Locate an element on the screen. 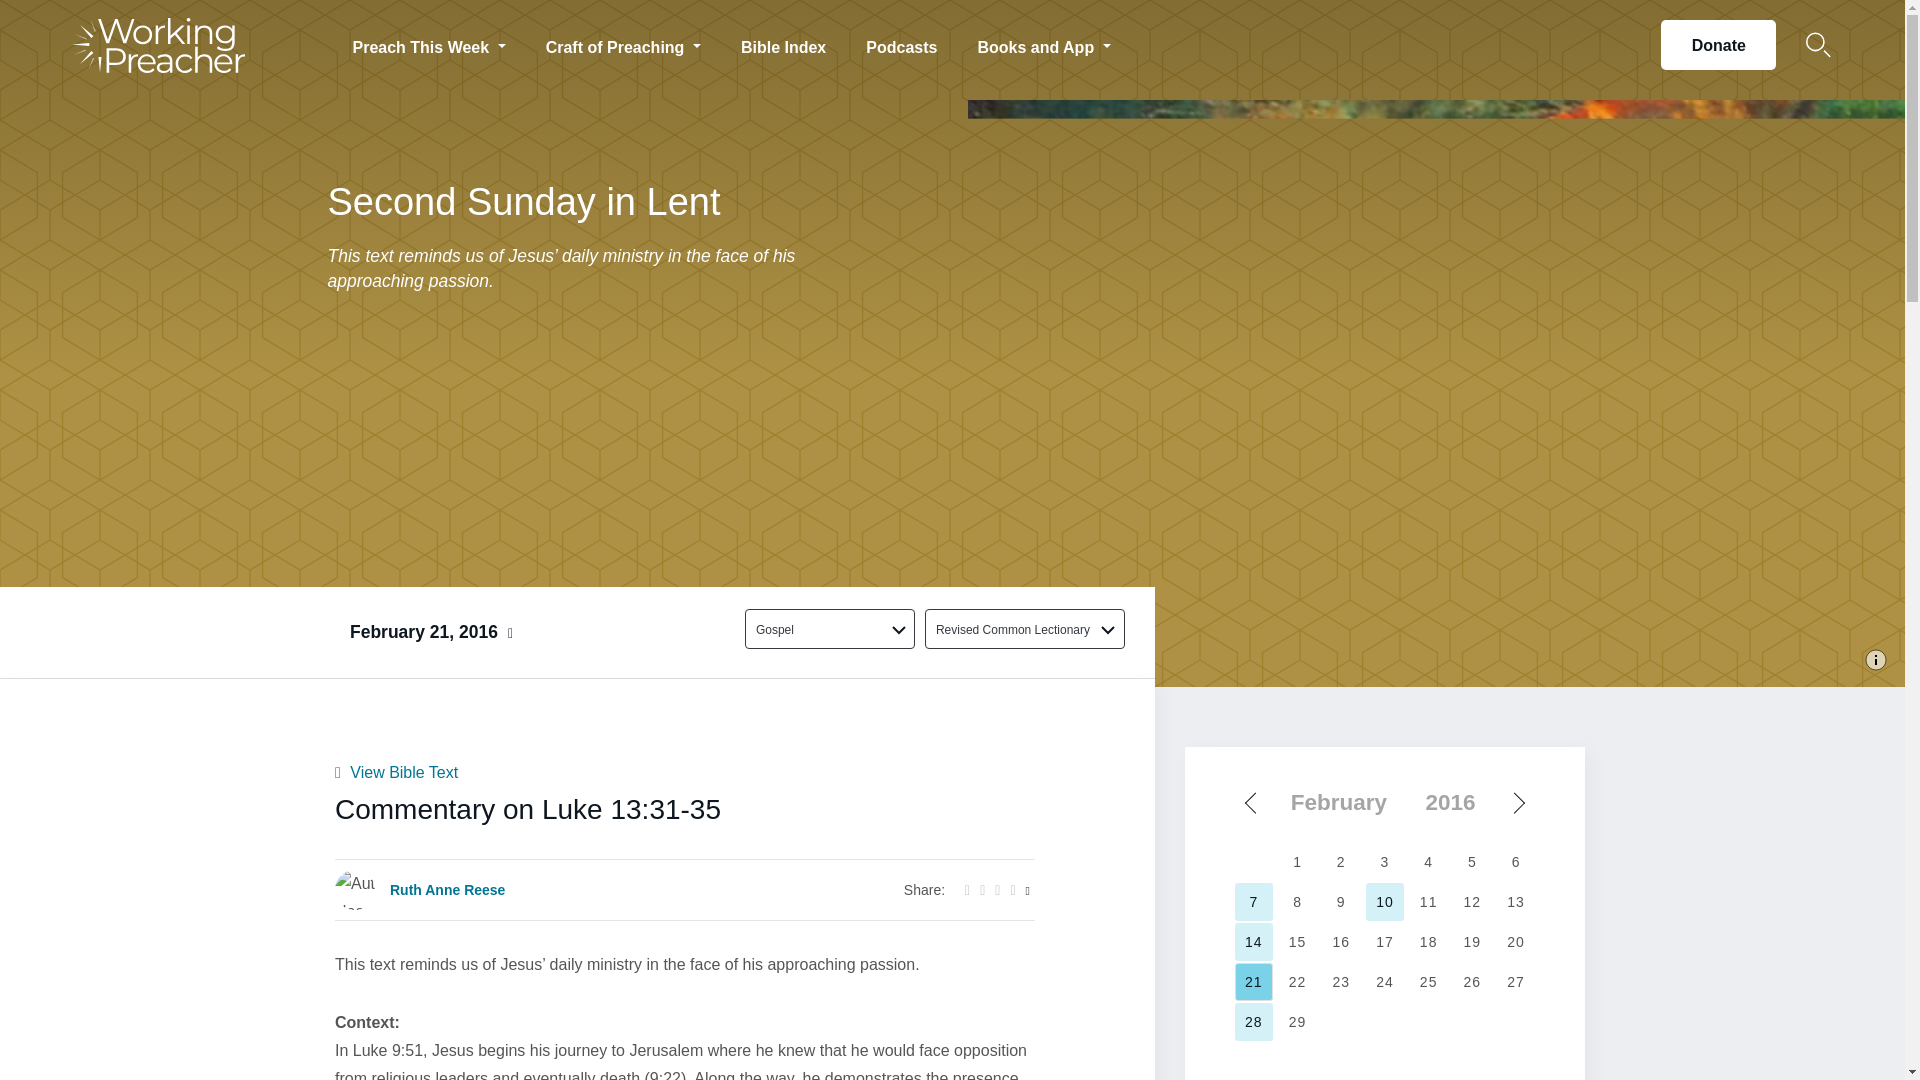 The width and height of the screenshot is (1920, 1080). Books and App is located at coordinates (1043, 44).